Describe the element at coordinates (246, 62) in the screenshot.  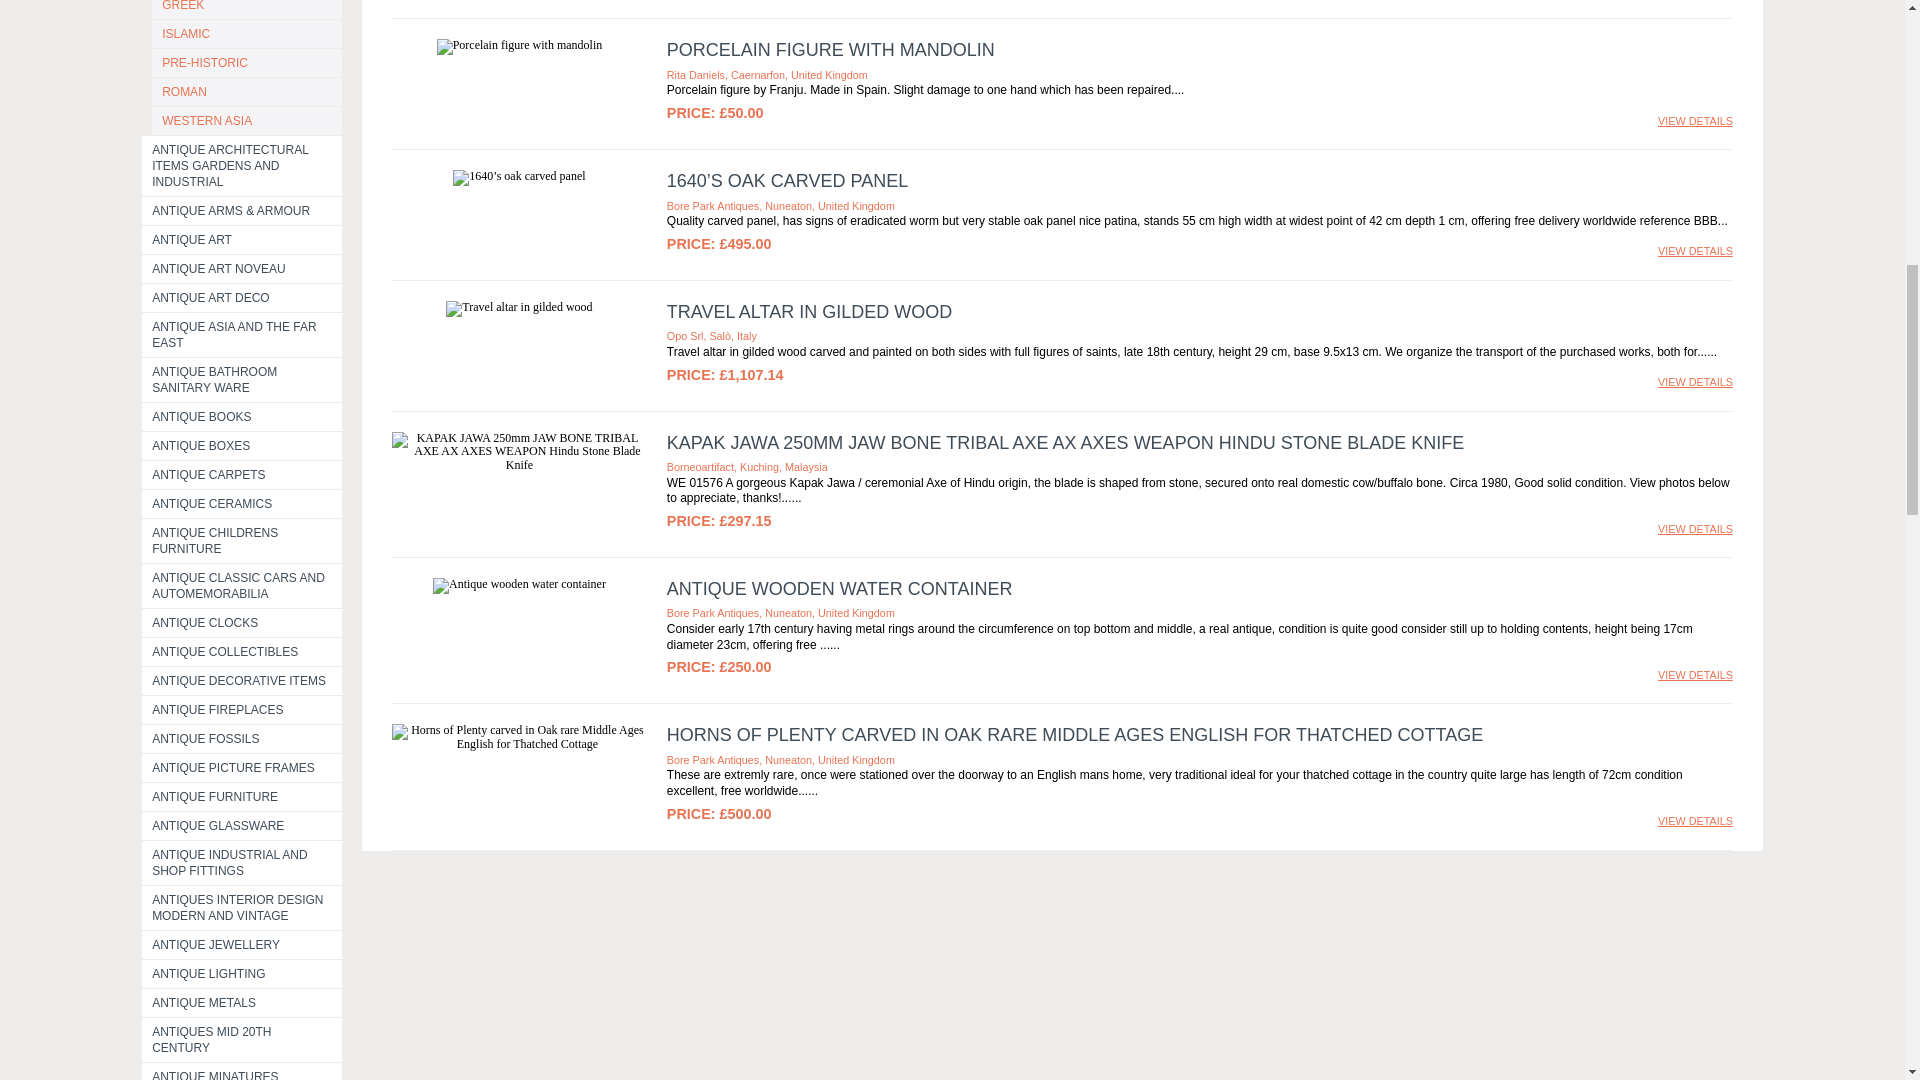
I see `PRE-HISTORIC` at that location.